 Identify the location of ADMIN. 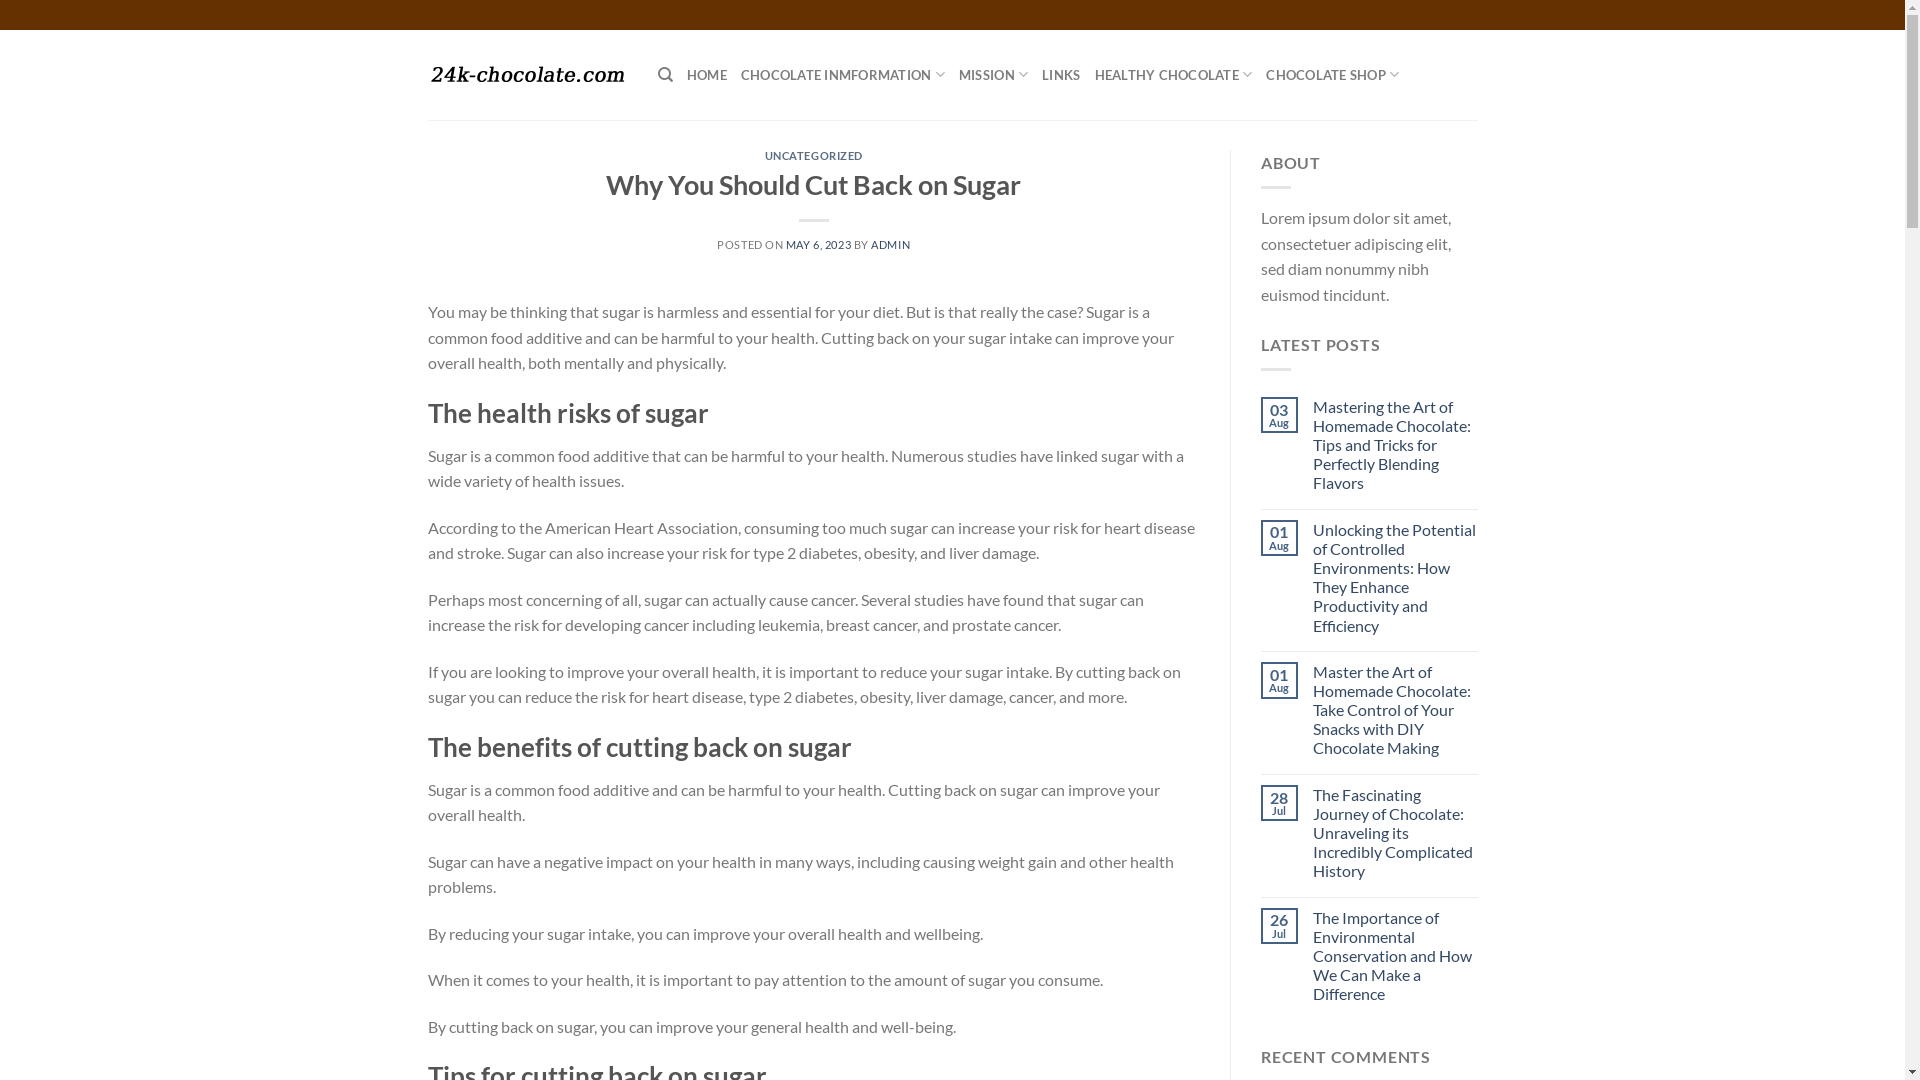
(890, 244).